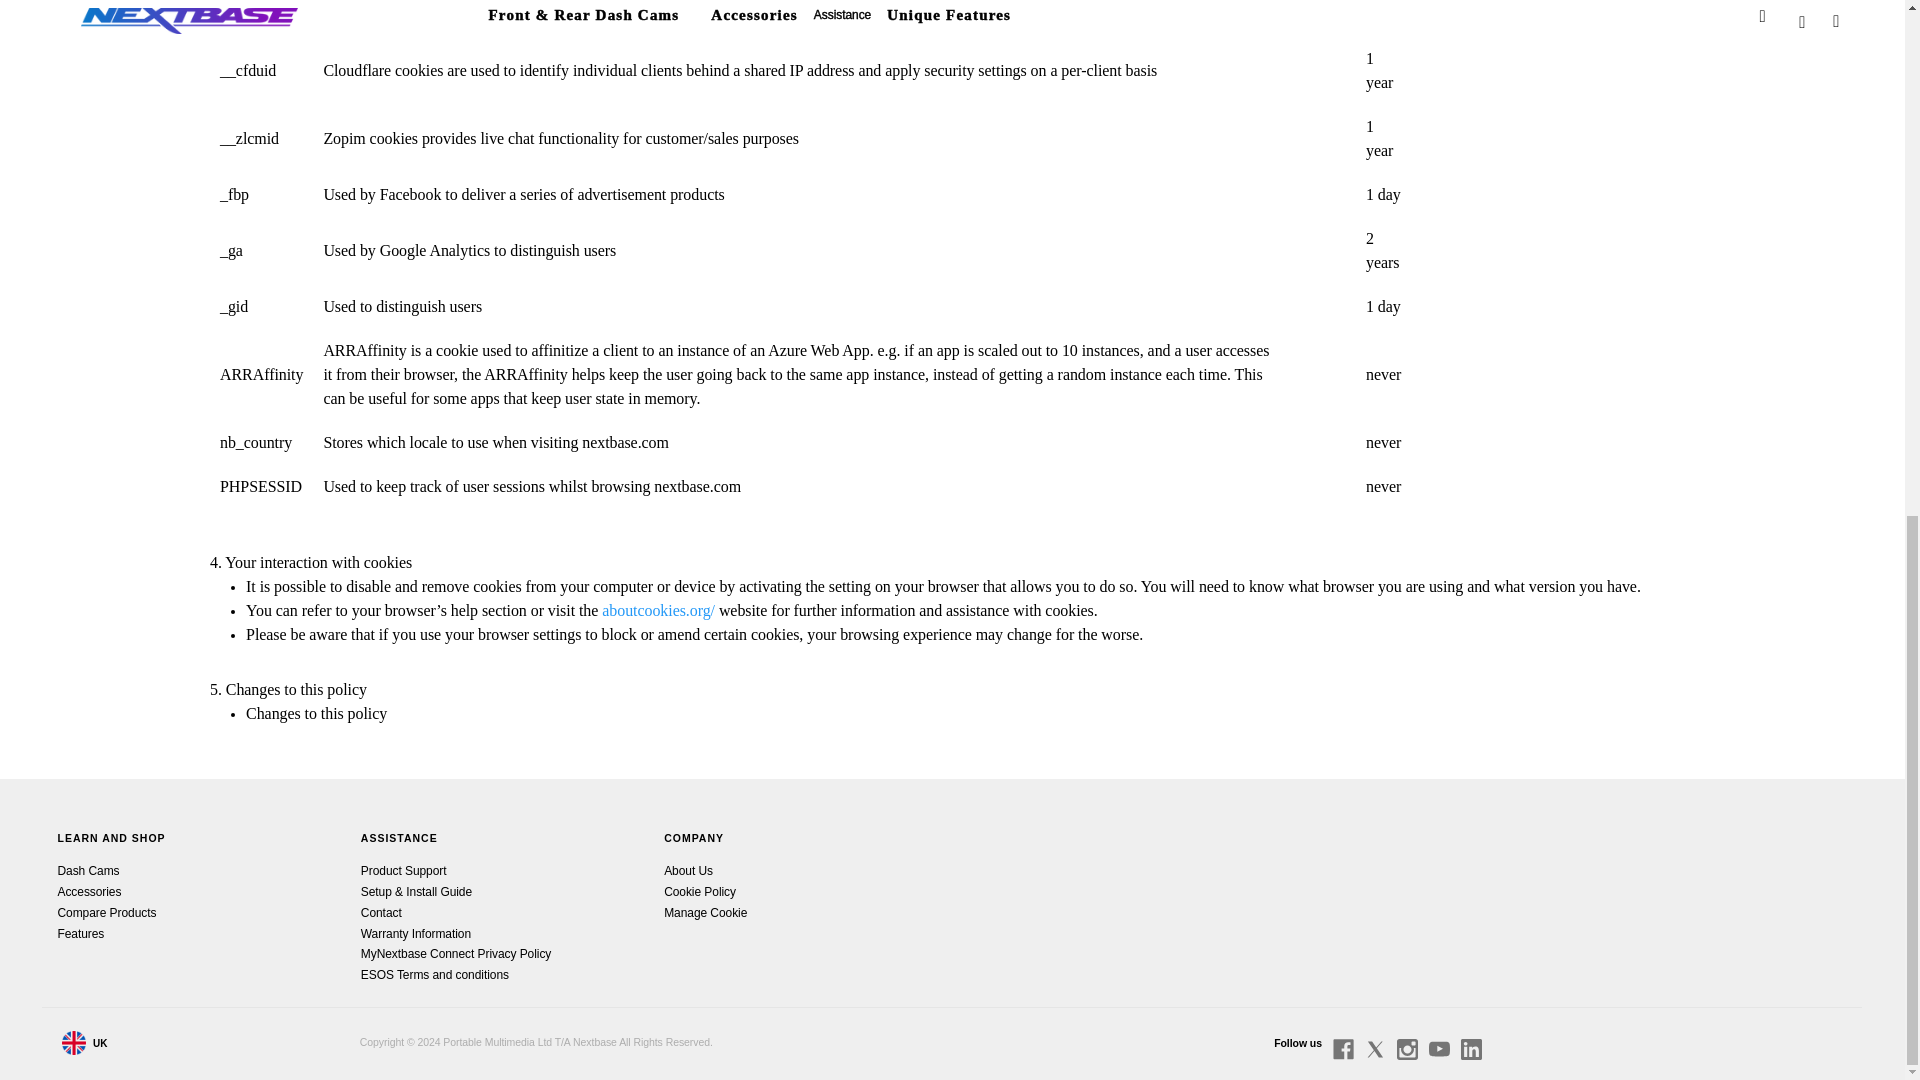 The height and width of the screenshot is (1080, 1920). I want to click on youtube, so click(1438, 1048).